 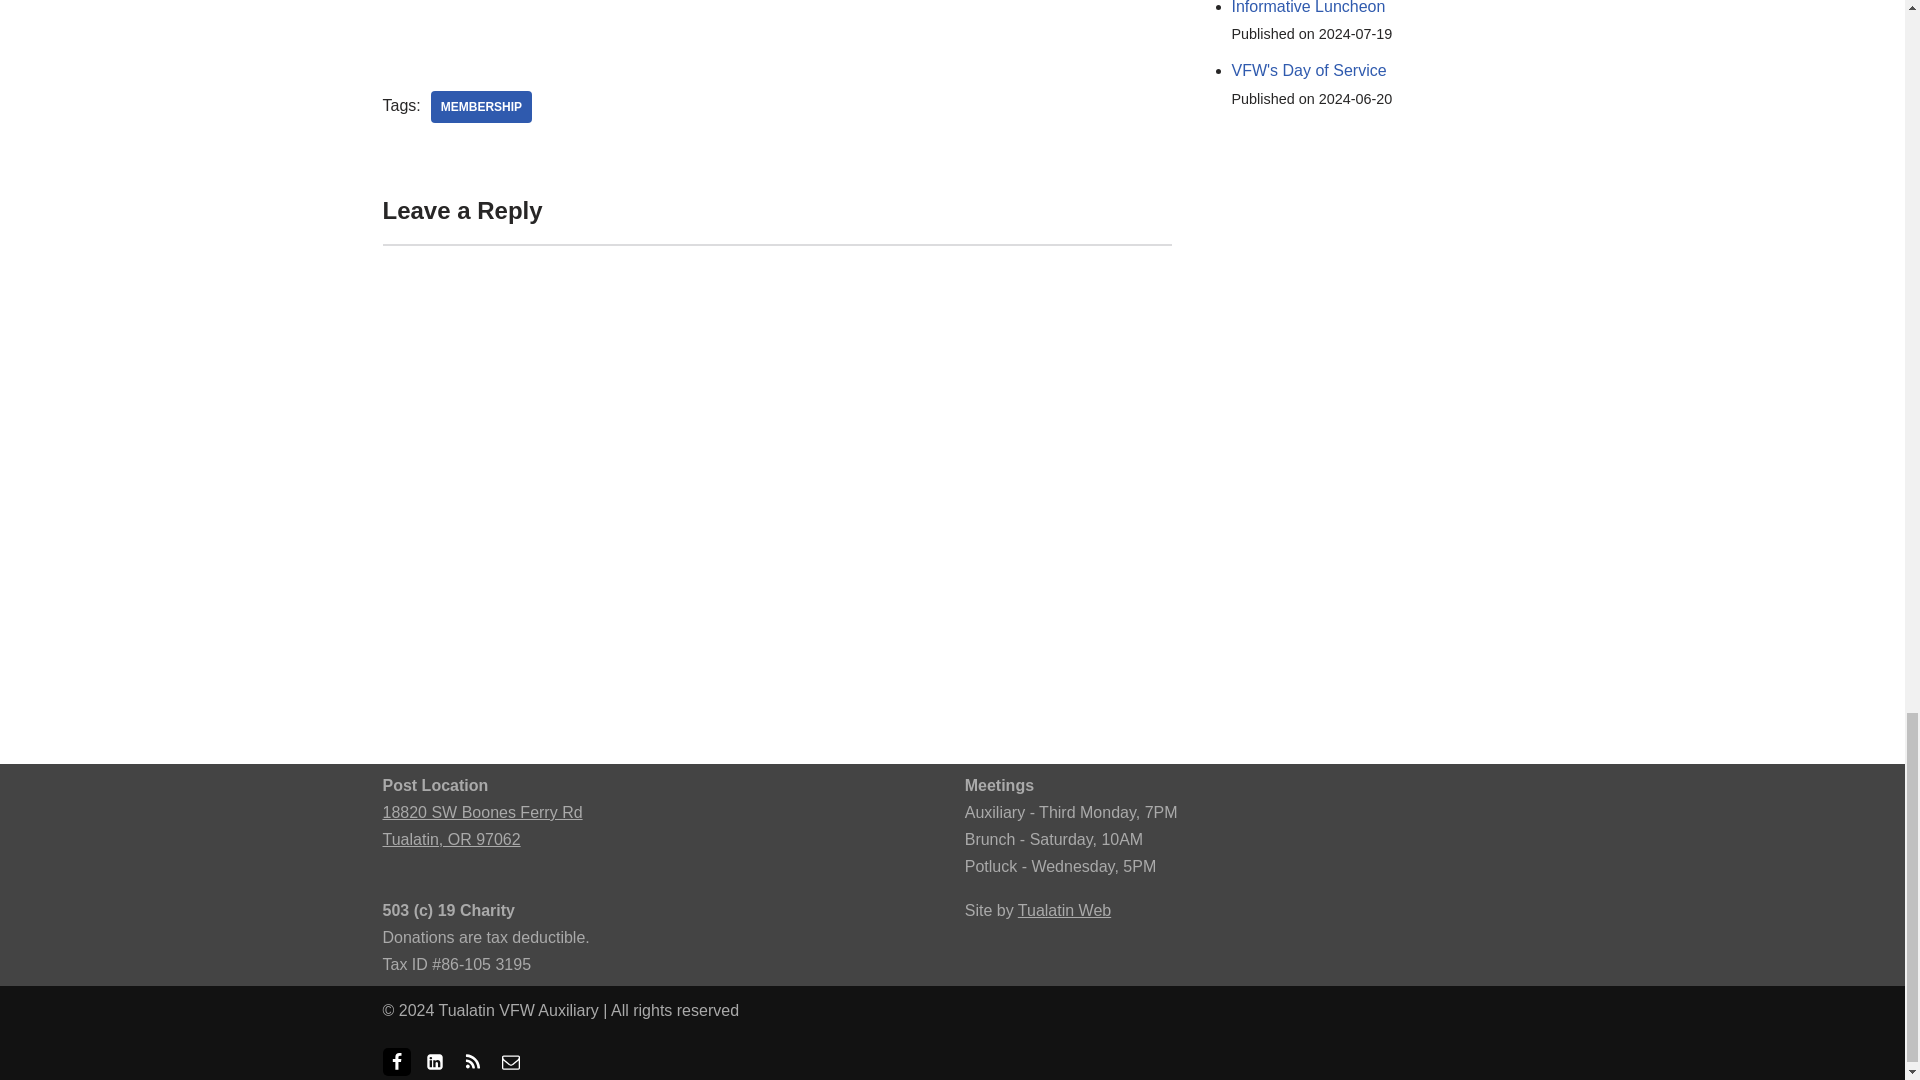 I want to click on membership, so click(x=480, y=106).